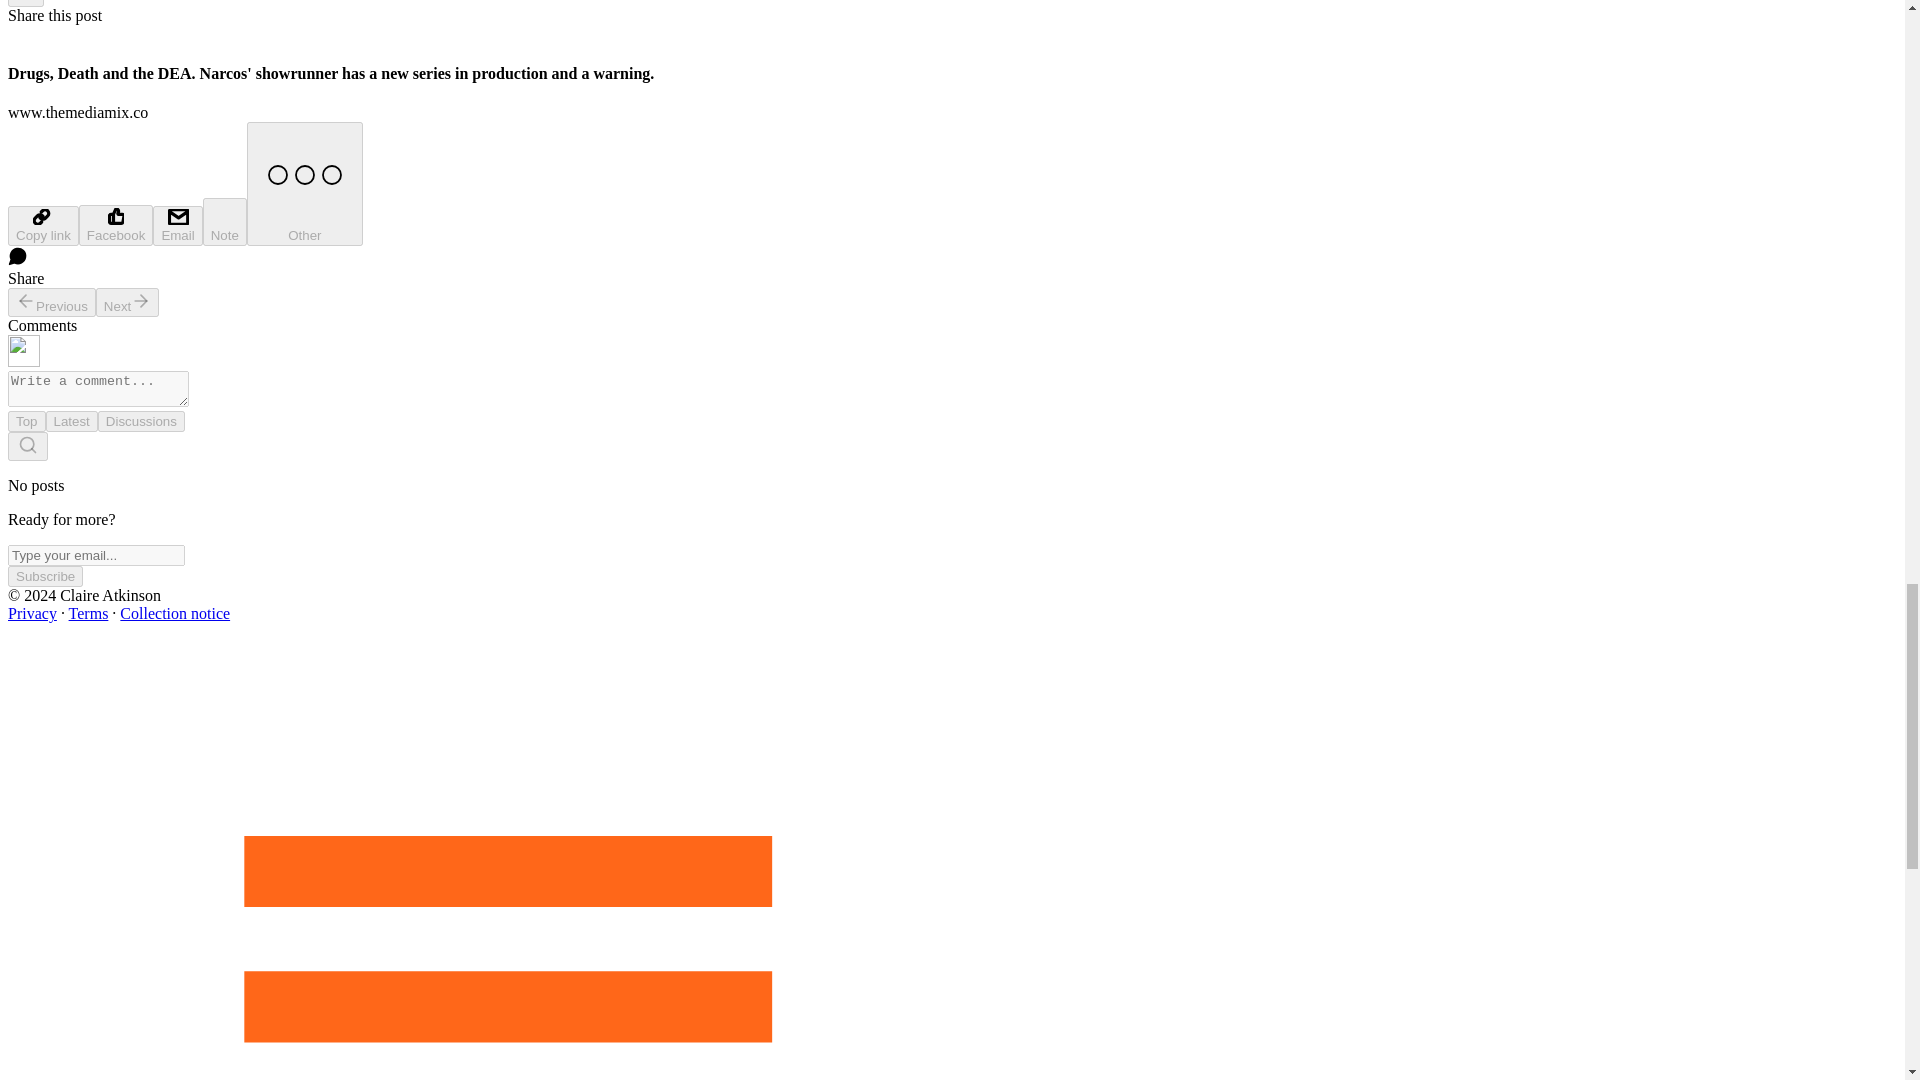 This screenshot has height=1080, width=1920. Describe the element at coordinates (128, 302) in the screenshot. I see `Next` at that location.